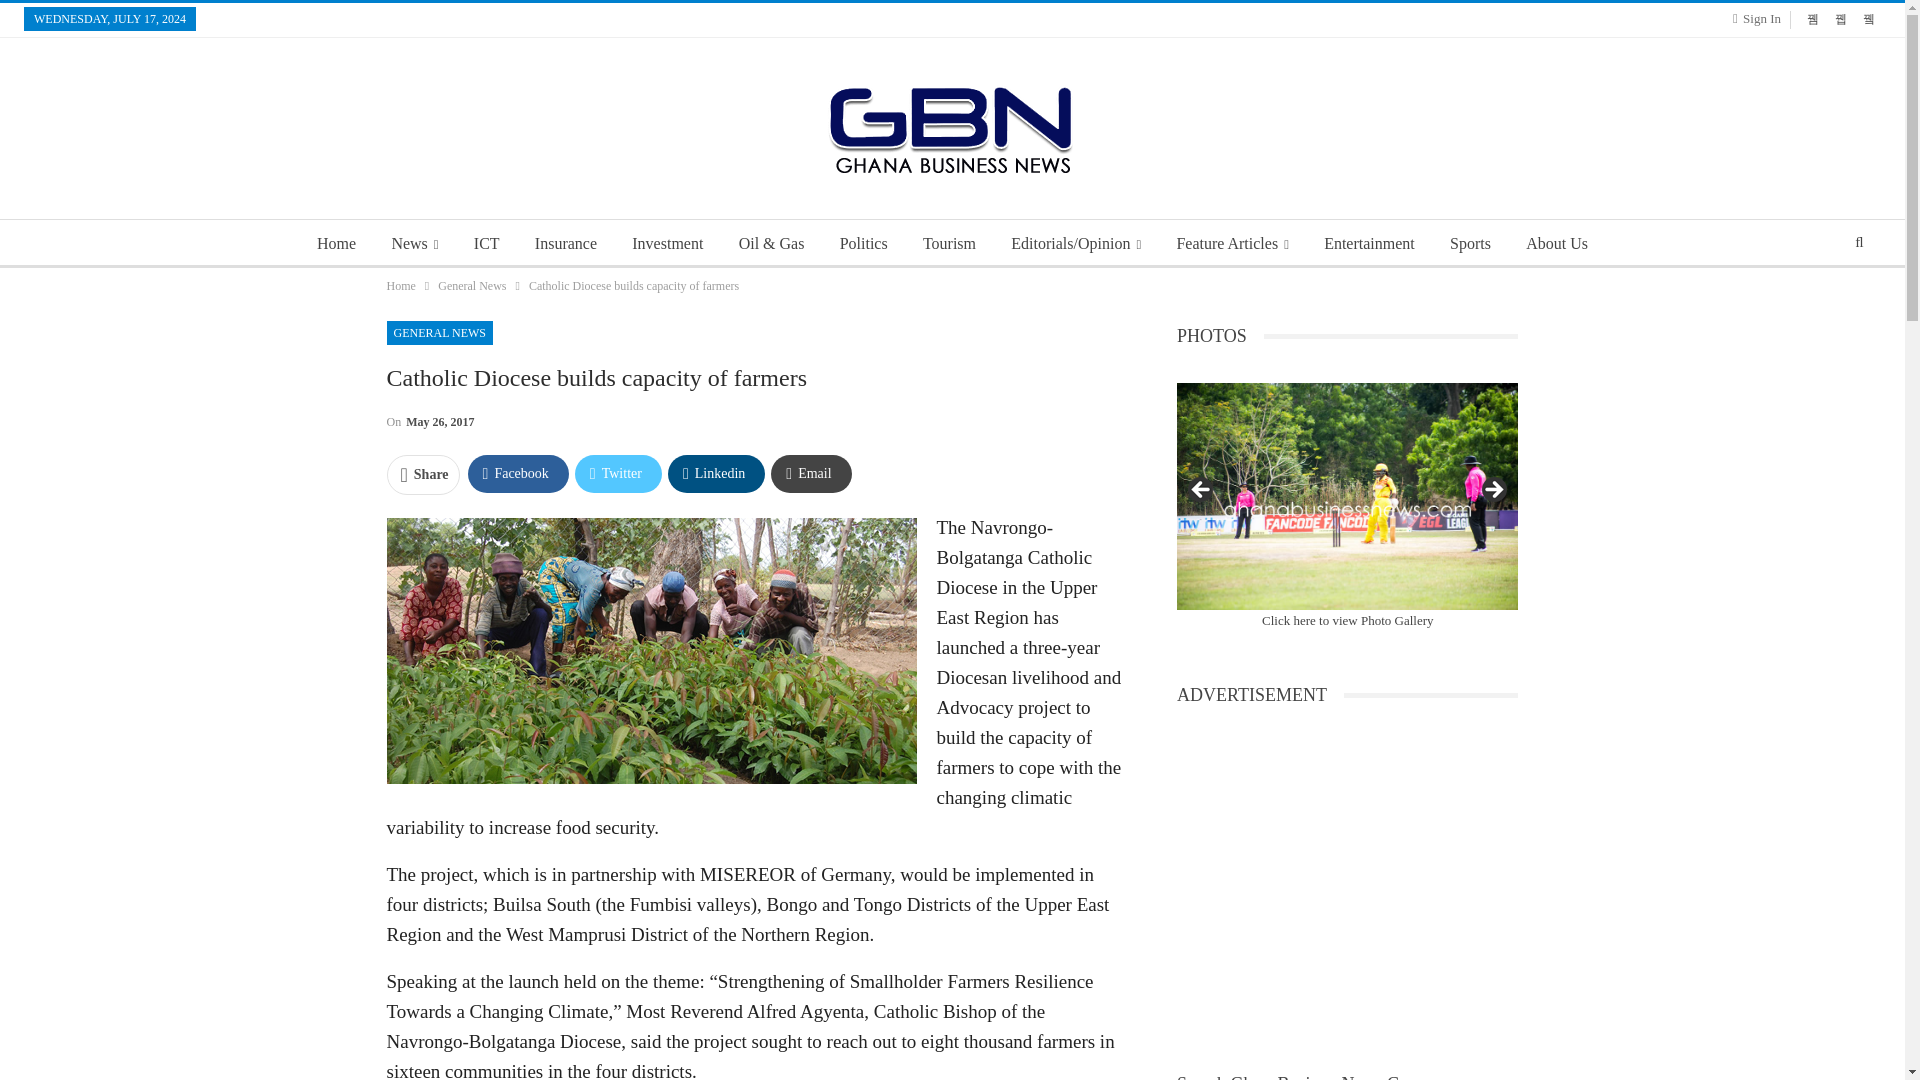 The width and height of the screenshot is (1920, 1080). I want to click on Politics, so click(864, 244).